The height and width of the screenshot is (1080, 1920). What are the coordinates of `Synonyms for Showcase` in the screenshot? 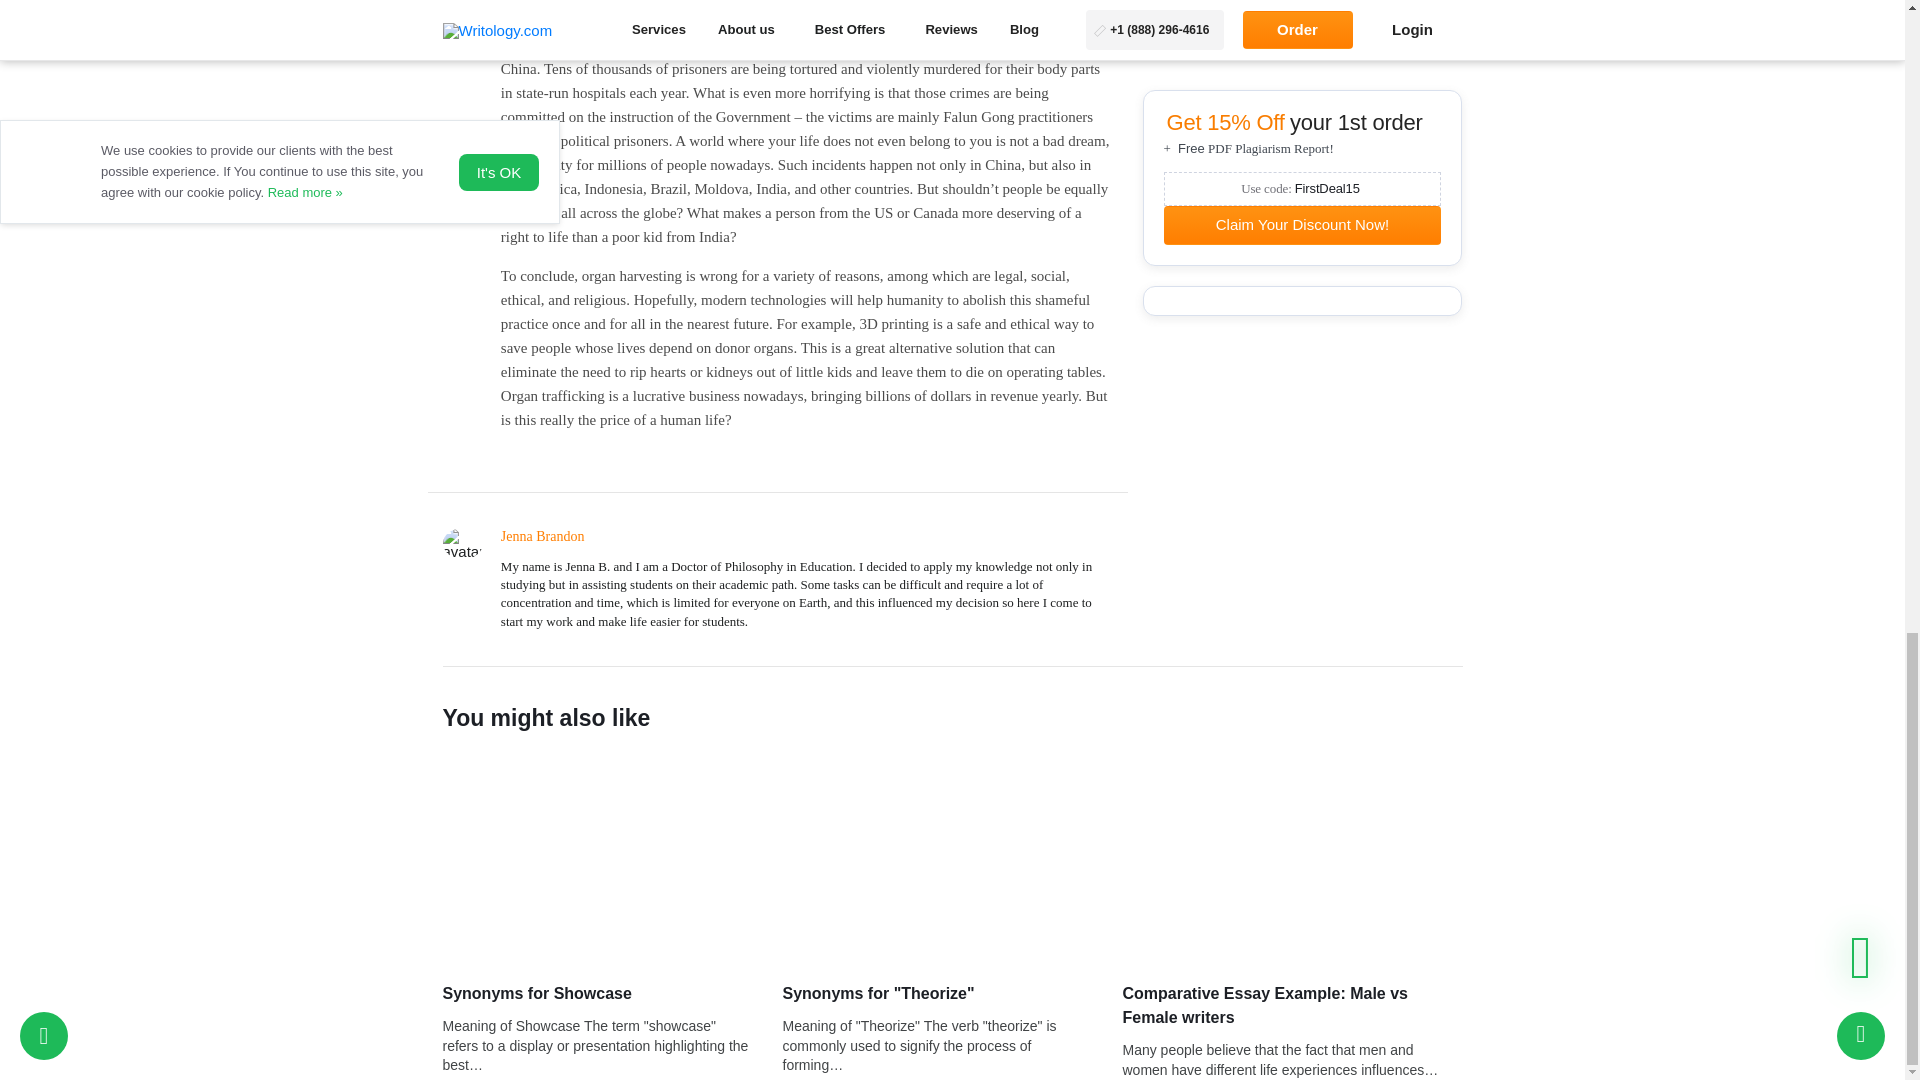 It's located at (596, 993).